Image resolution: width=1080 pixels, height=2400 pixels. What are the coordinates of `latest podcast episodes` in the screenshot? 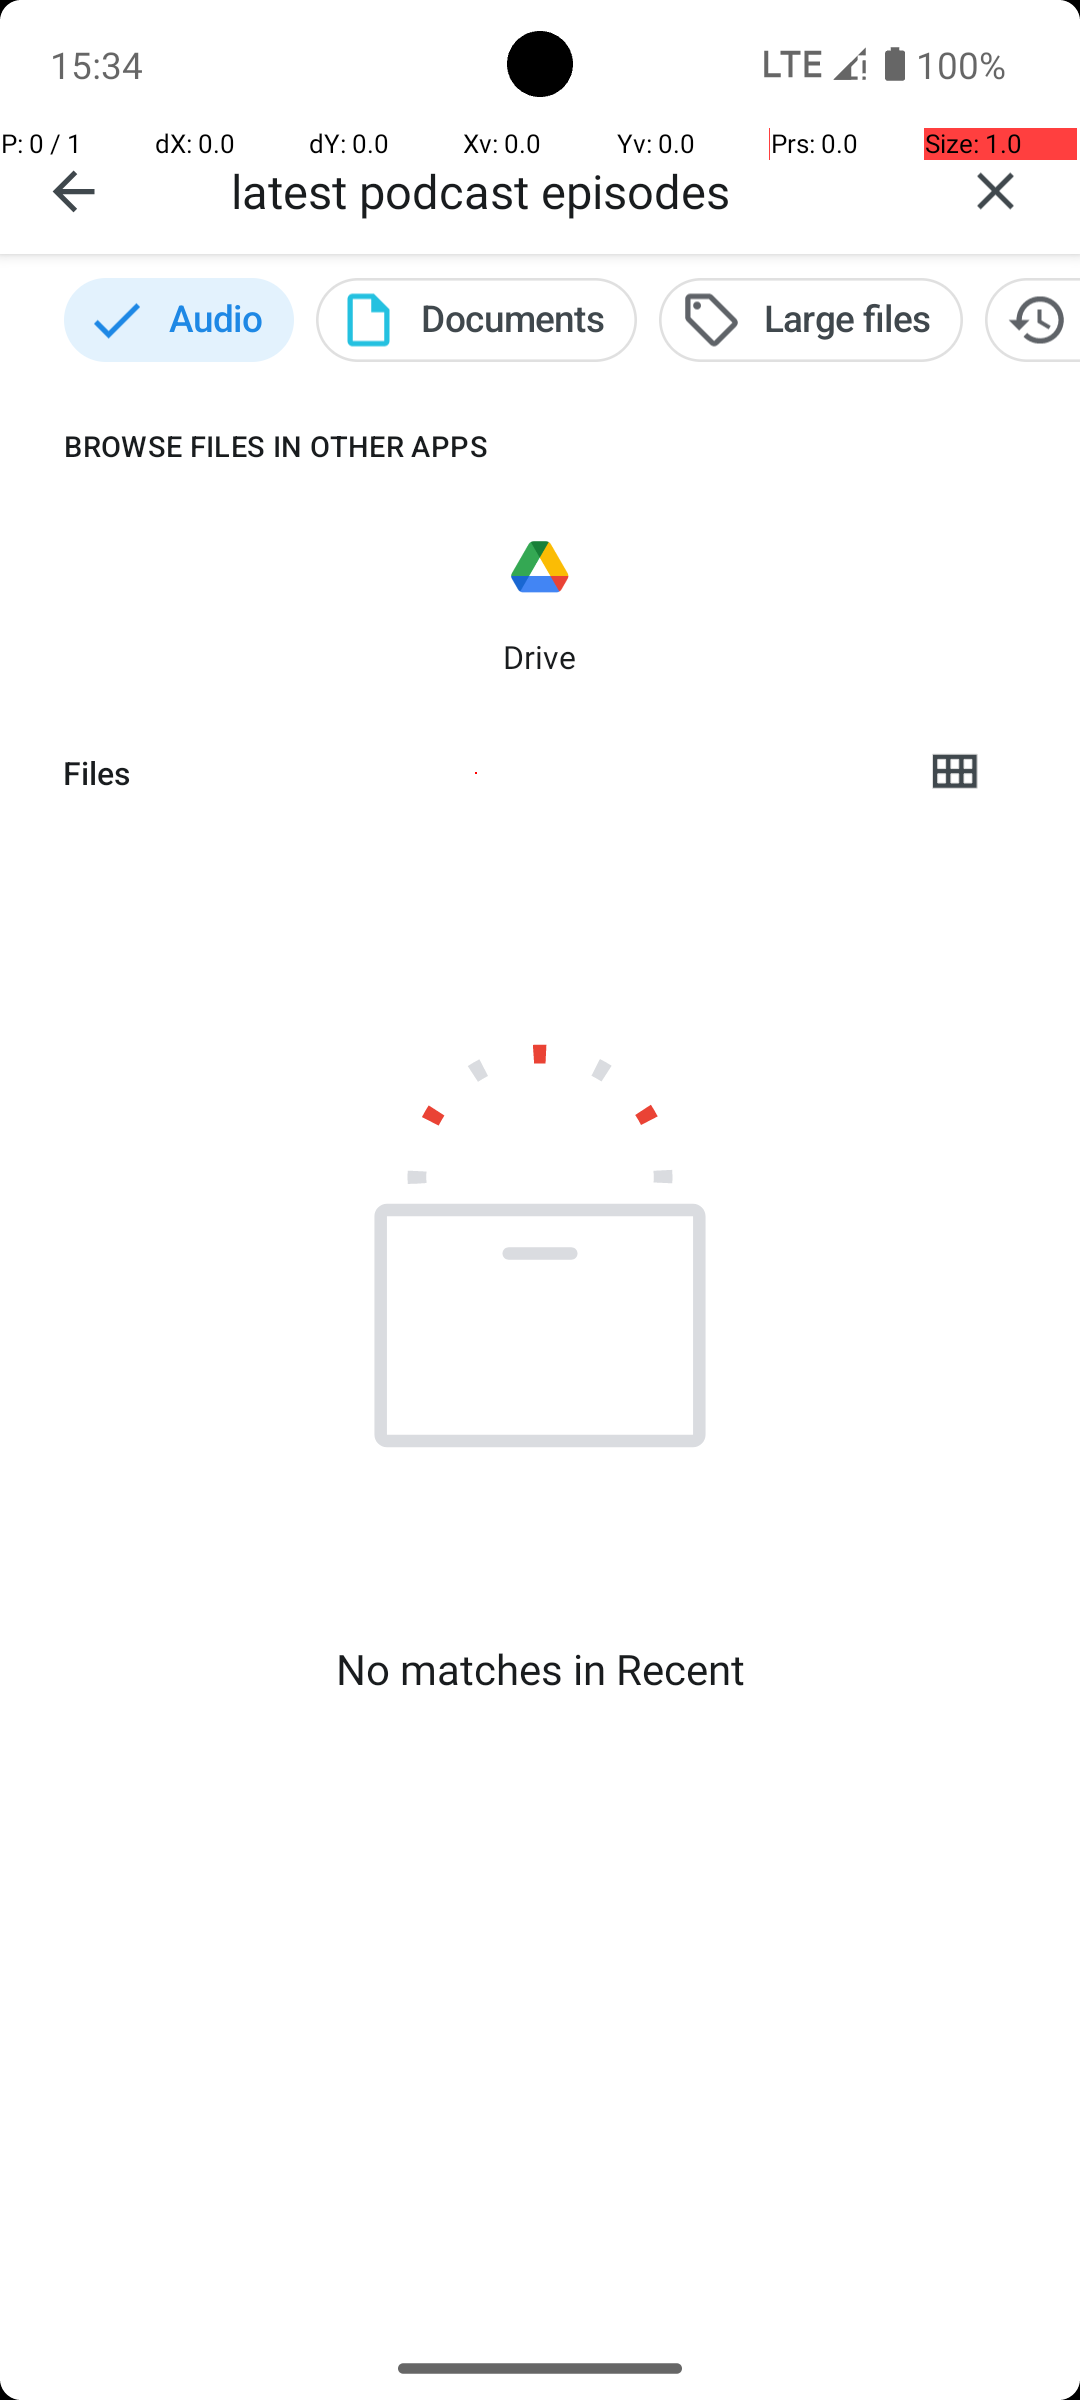 It's located at (571, 190).